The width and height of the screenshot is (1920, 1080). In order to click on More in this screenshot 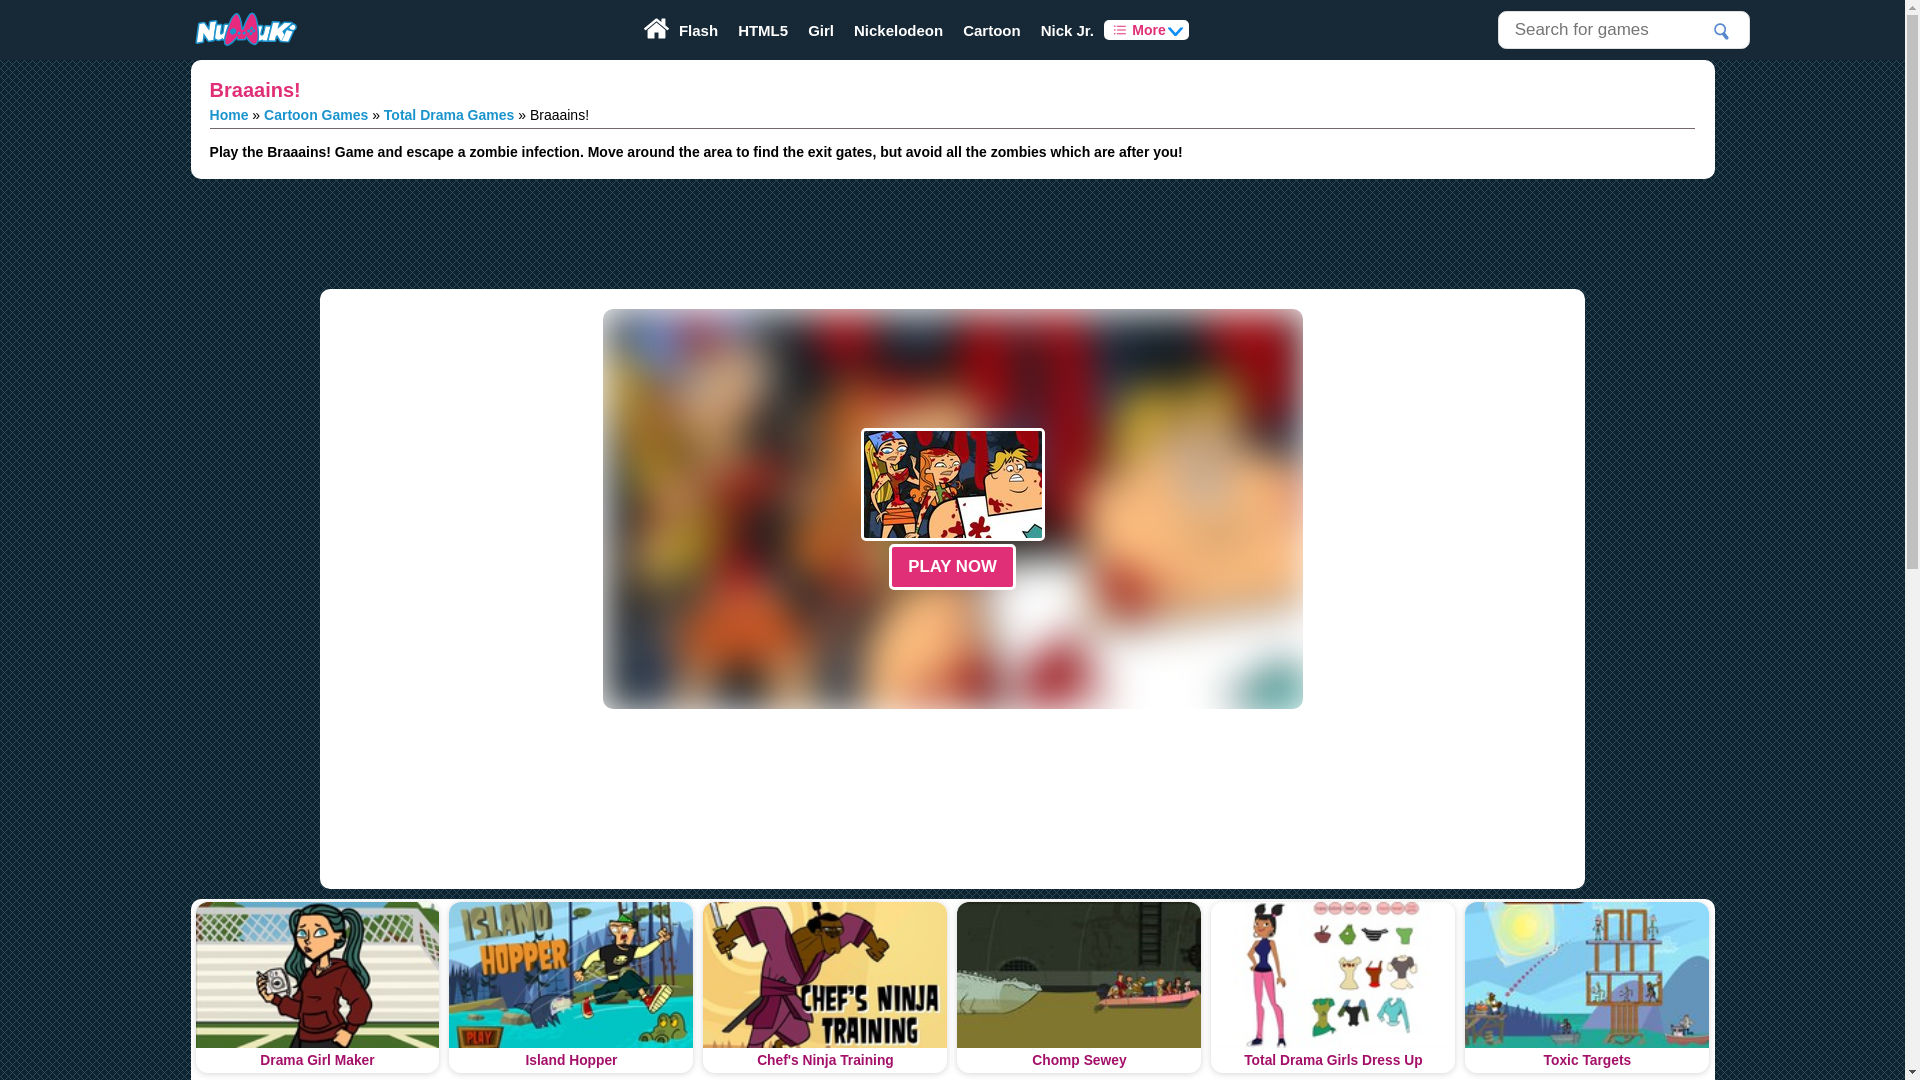, I will do `click(1146, 30)`.